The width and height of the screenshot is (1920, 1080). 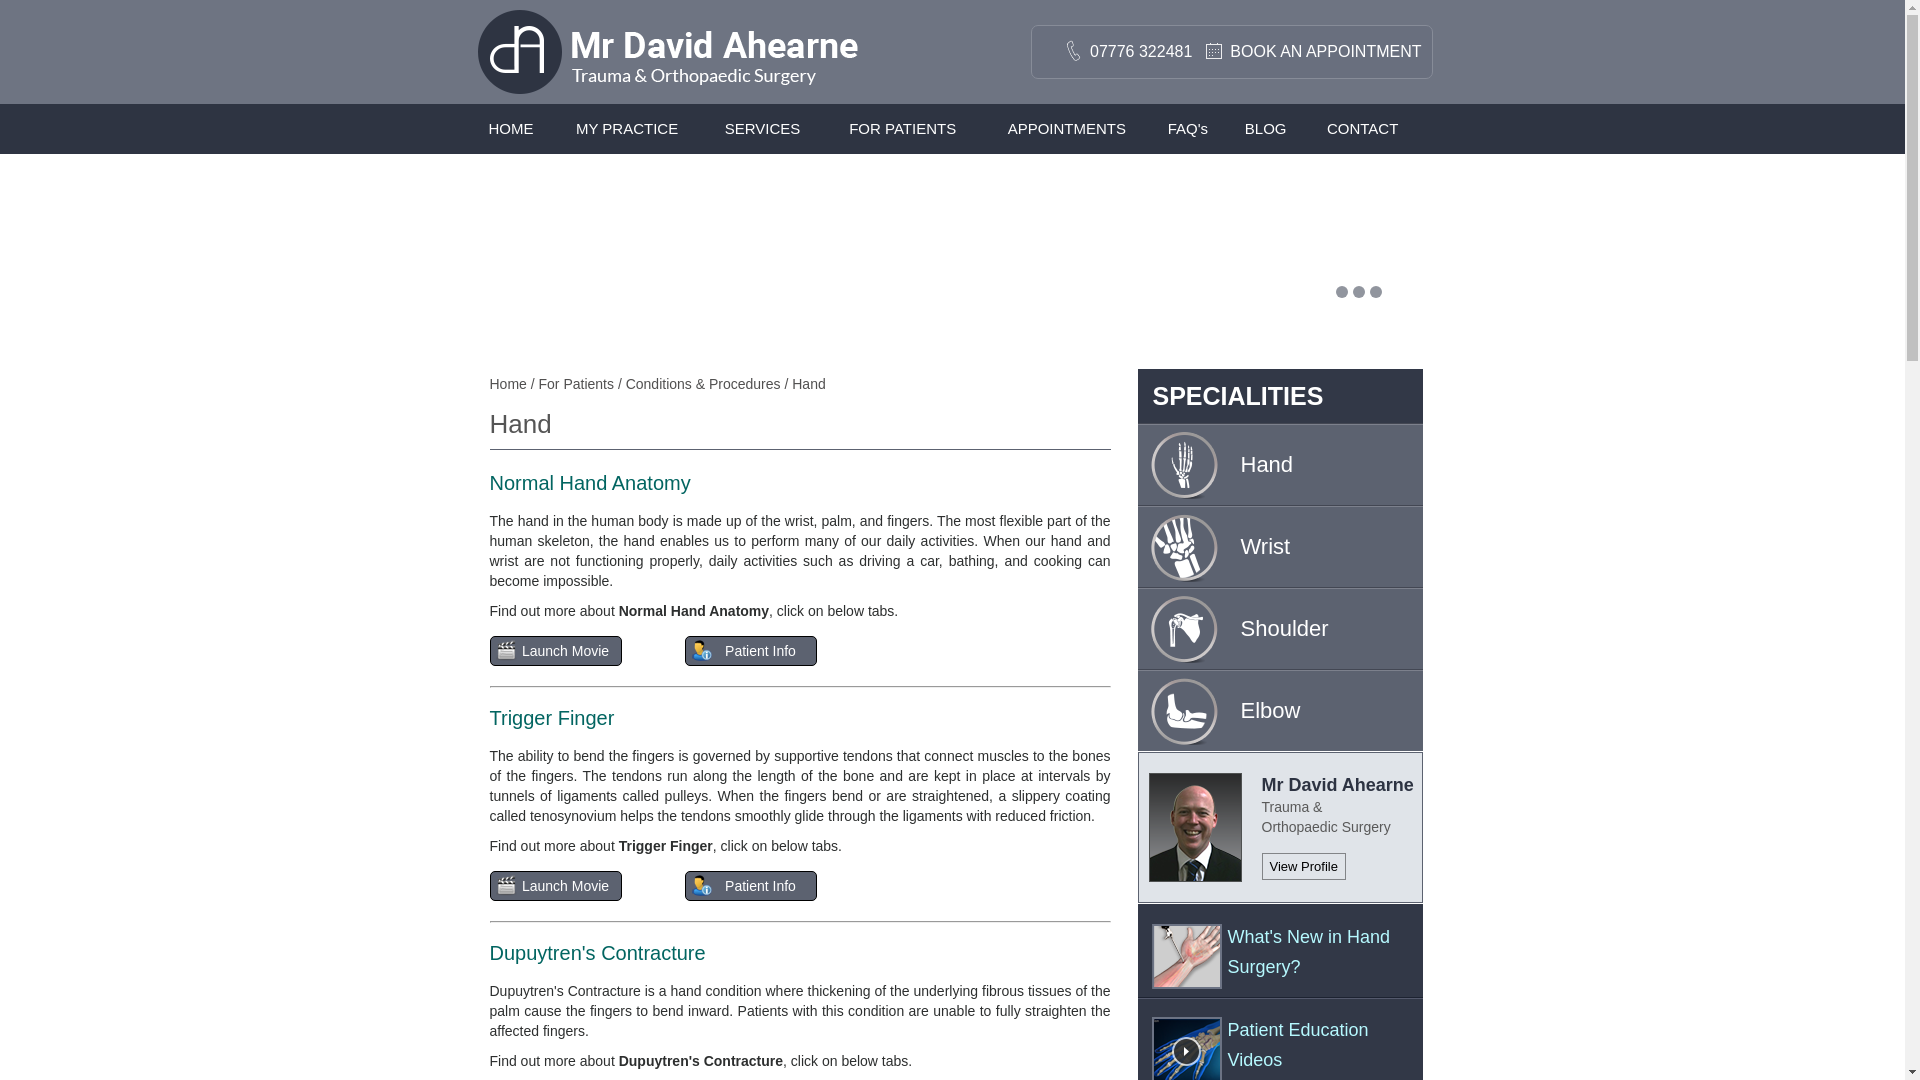 What do you see at coordinates (578, 384) in the screenshot?
I see `For Patients` at bounding box center [578, 384].